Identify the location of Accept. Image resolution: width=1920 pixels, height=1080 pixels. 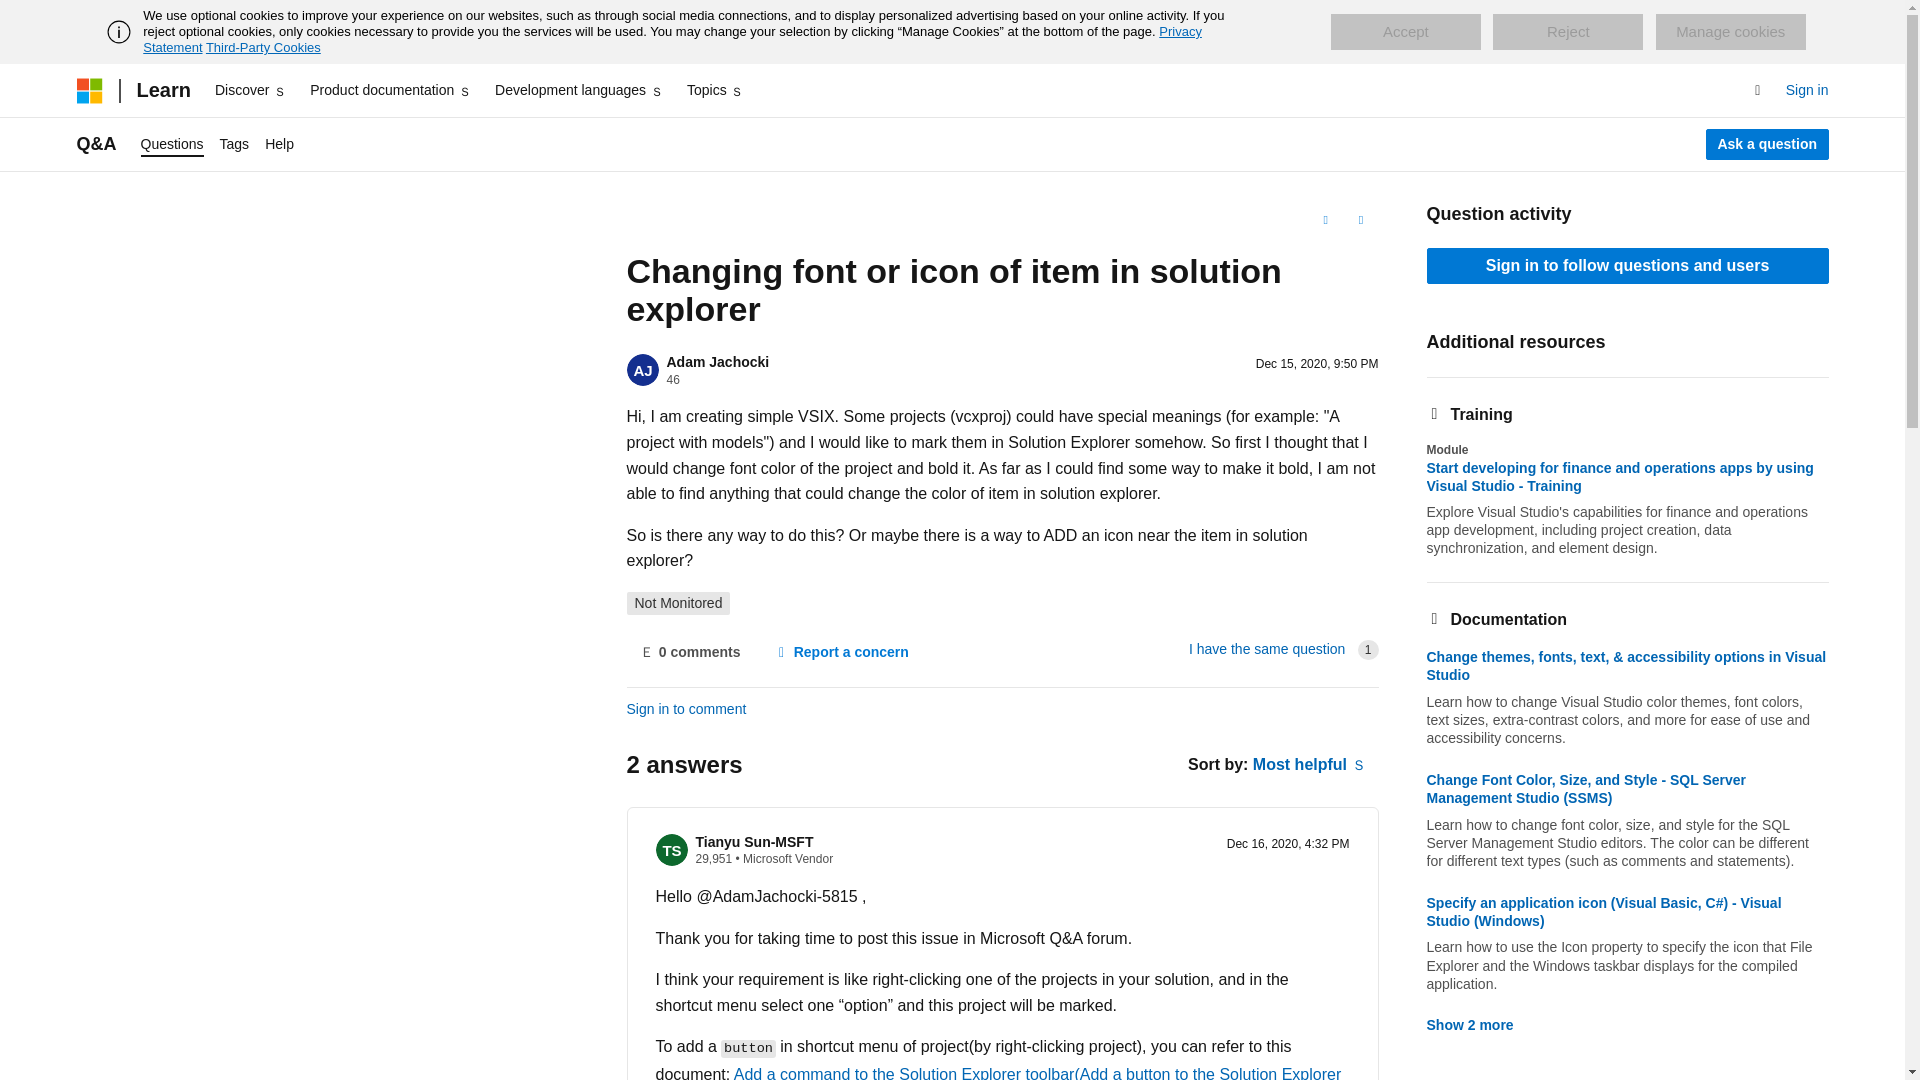
(1405, 32).